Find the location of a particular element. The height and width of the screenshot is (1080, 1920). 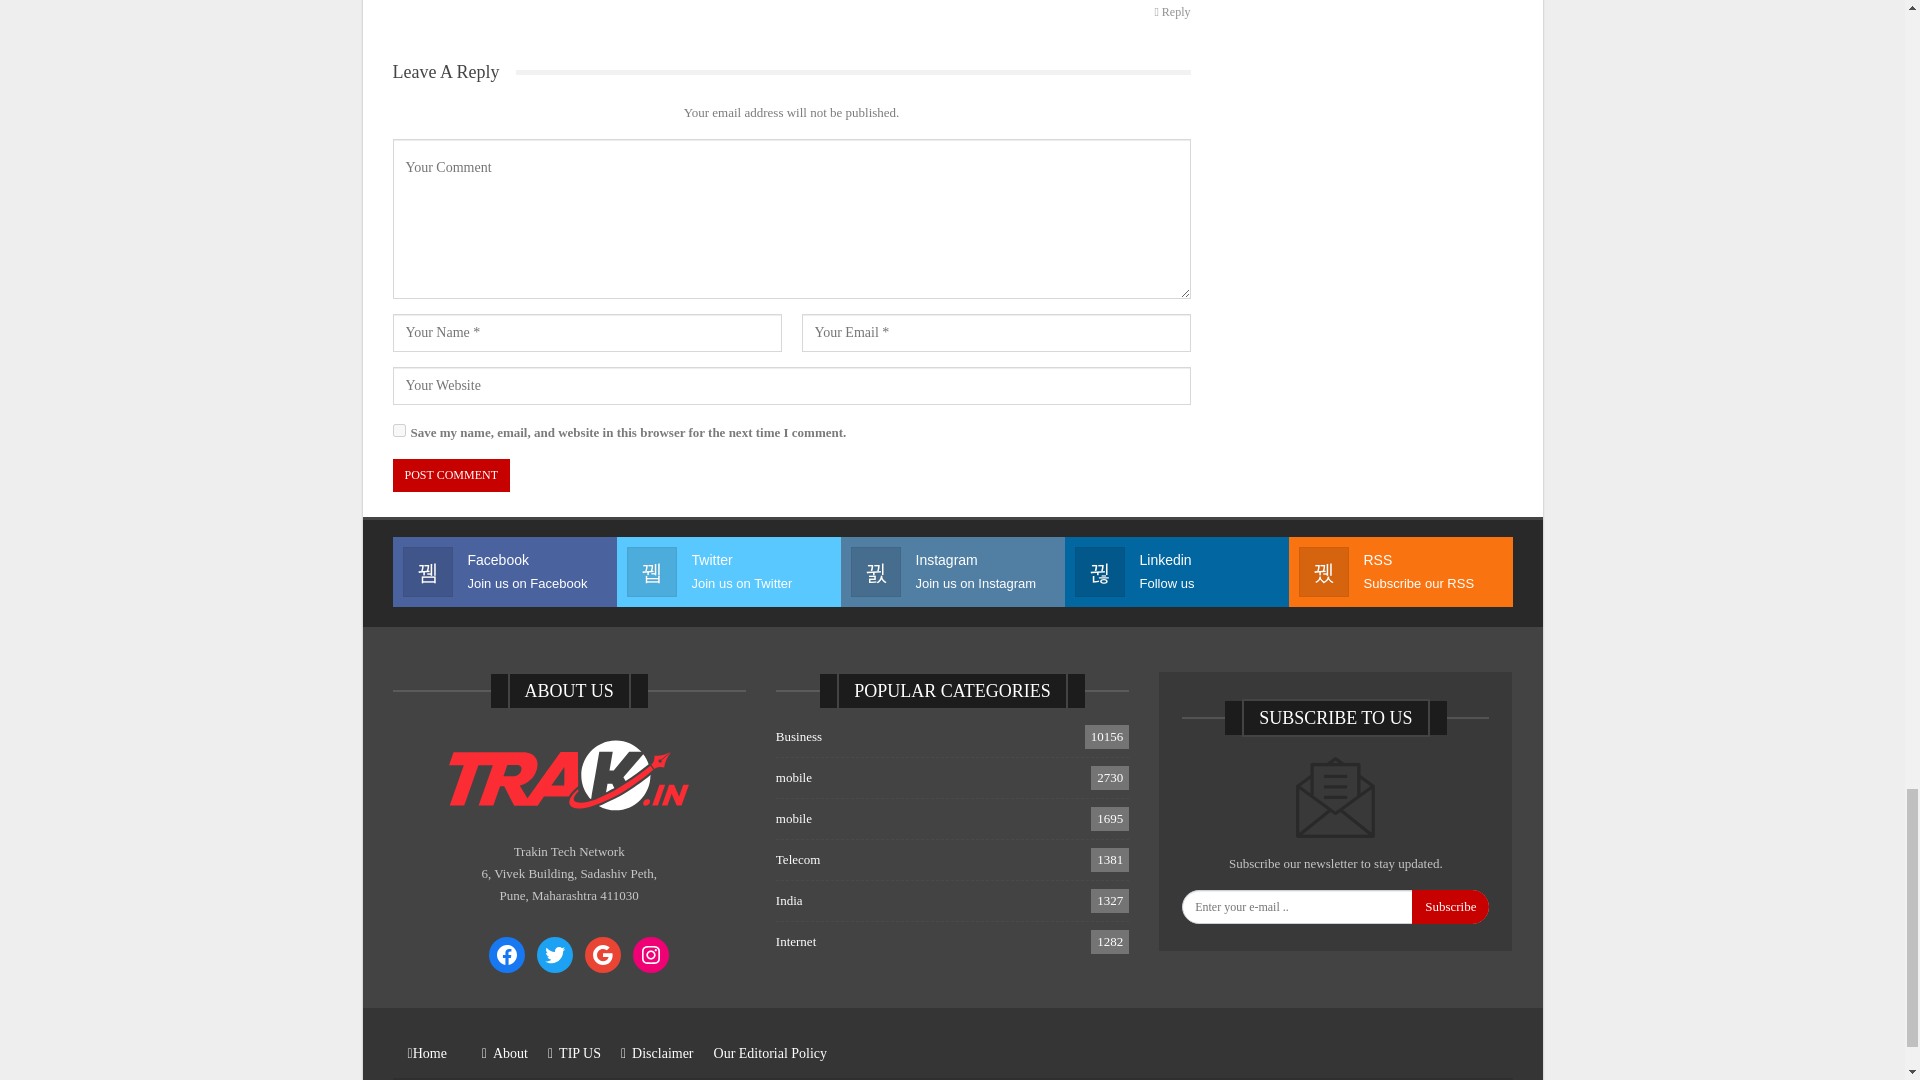

Post Comment is located at coordinates (450, 476).